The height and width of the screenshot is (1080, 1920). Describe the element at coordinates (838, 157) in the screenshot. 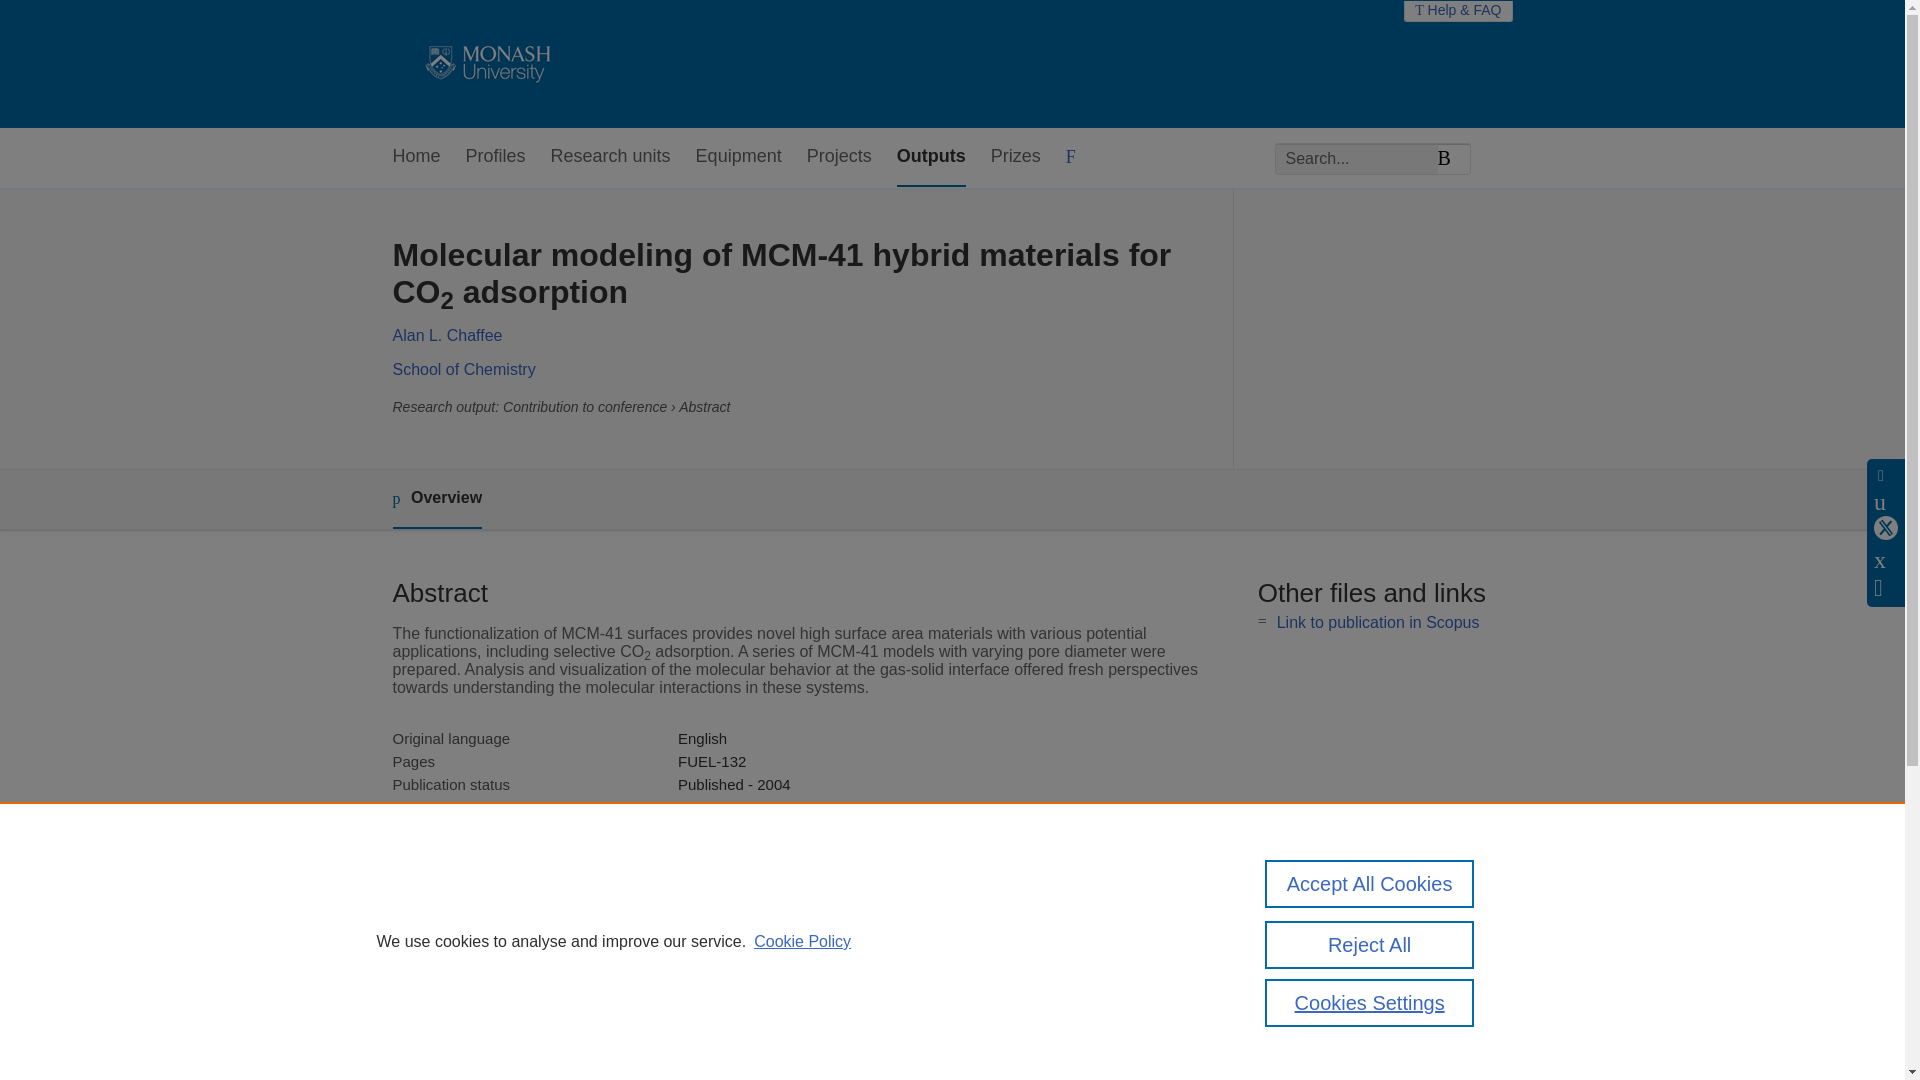

I see `Projects` at that location.